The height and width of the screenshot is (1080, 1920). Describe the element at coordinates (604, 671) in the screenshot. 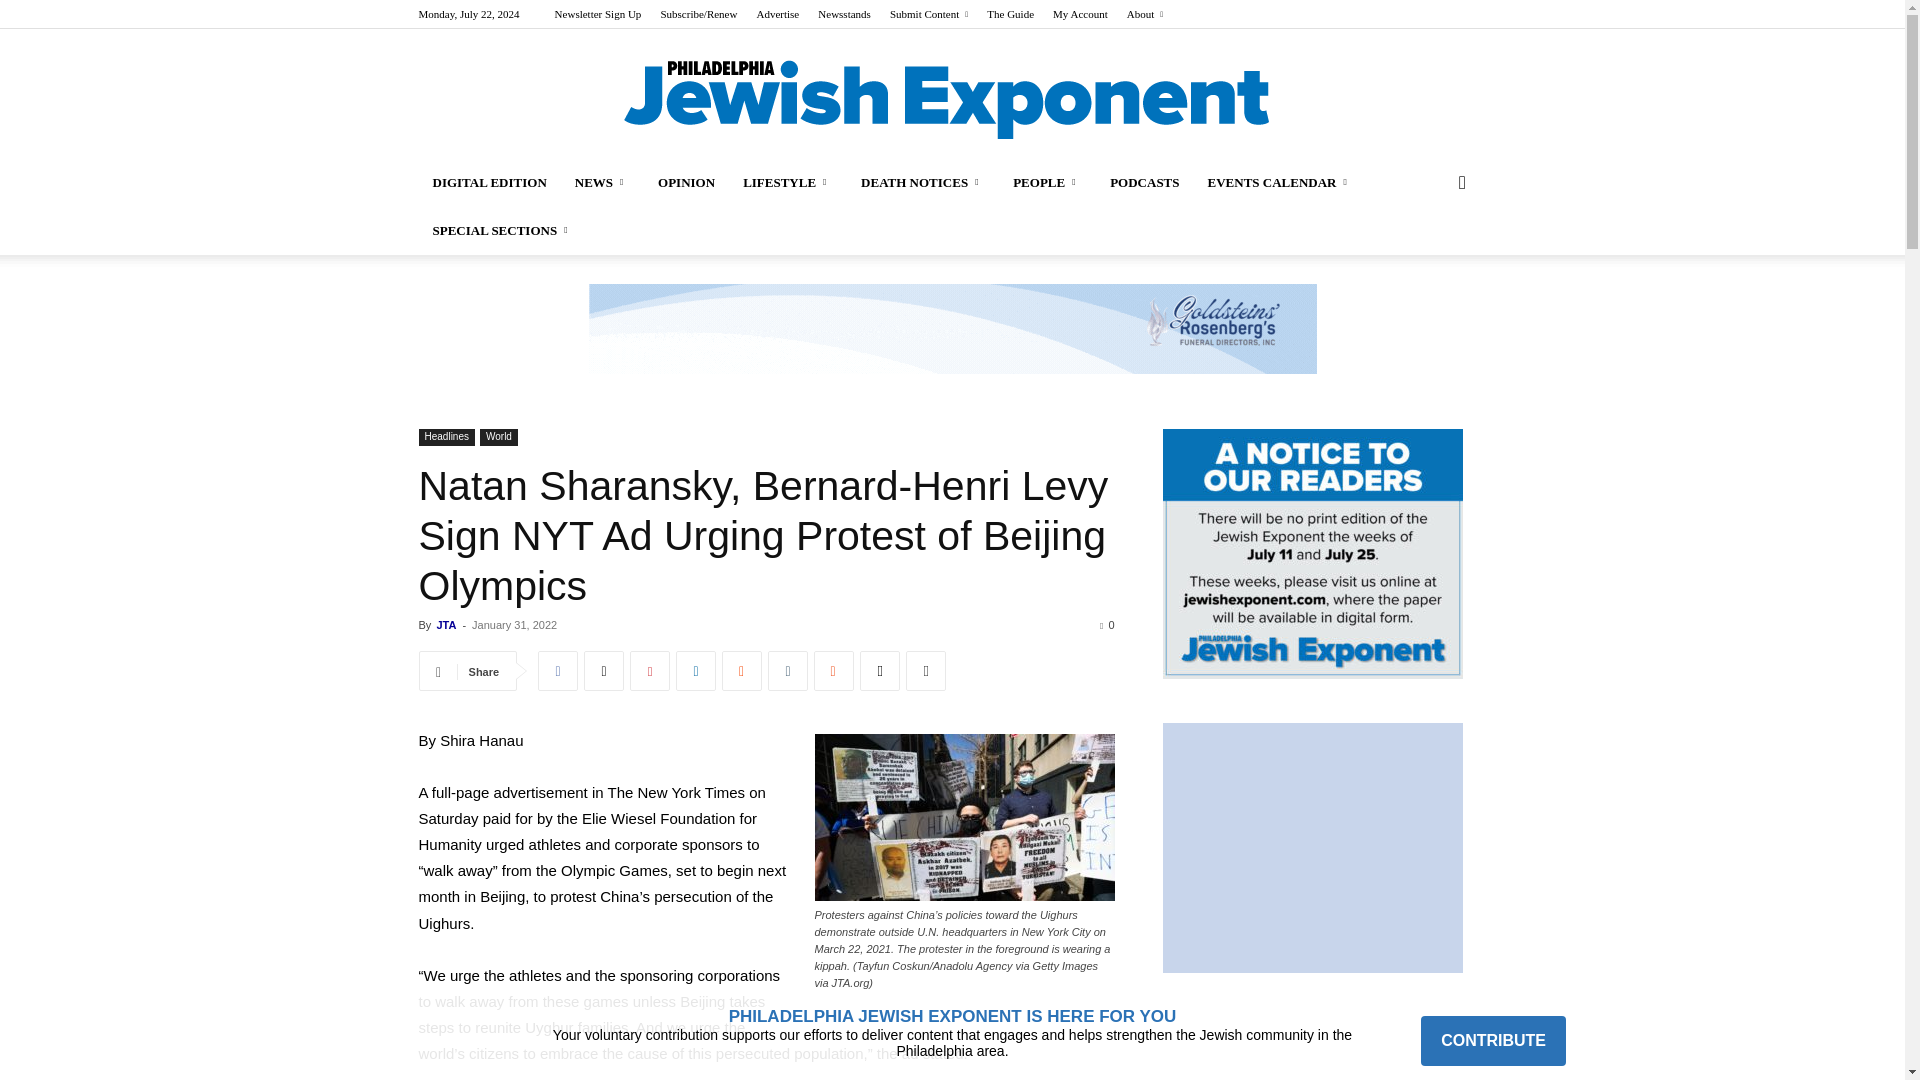

I see `Twitter` at that location.